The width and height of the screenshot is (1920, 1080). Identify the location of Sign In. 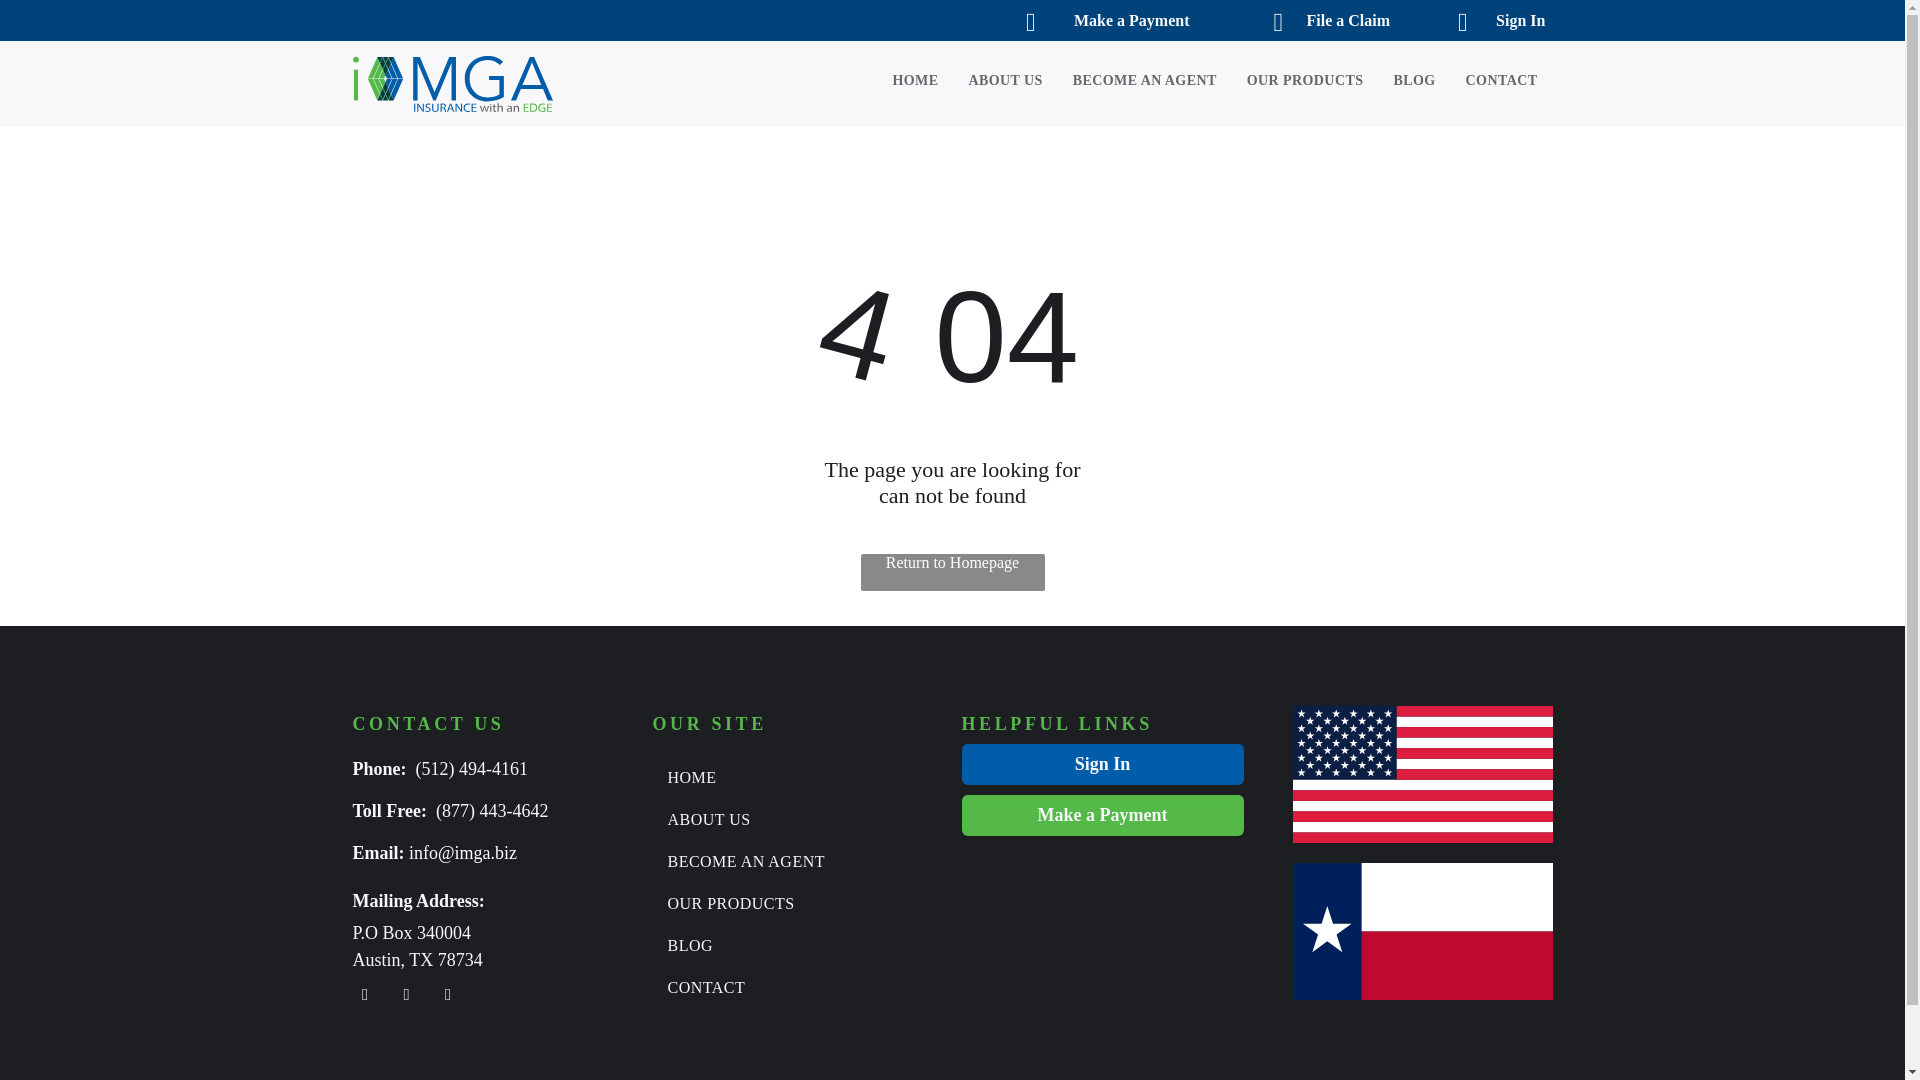
(1484, 20).